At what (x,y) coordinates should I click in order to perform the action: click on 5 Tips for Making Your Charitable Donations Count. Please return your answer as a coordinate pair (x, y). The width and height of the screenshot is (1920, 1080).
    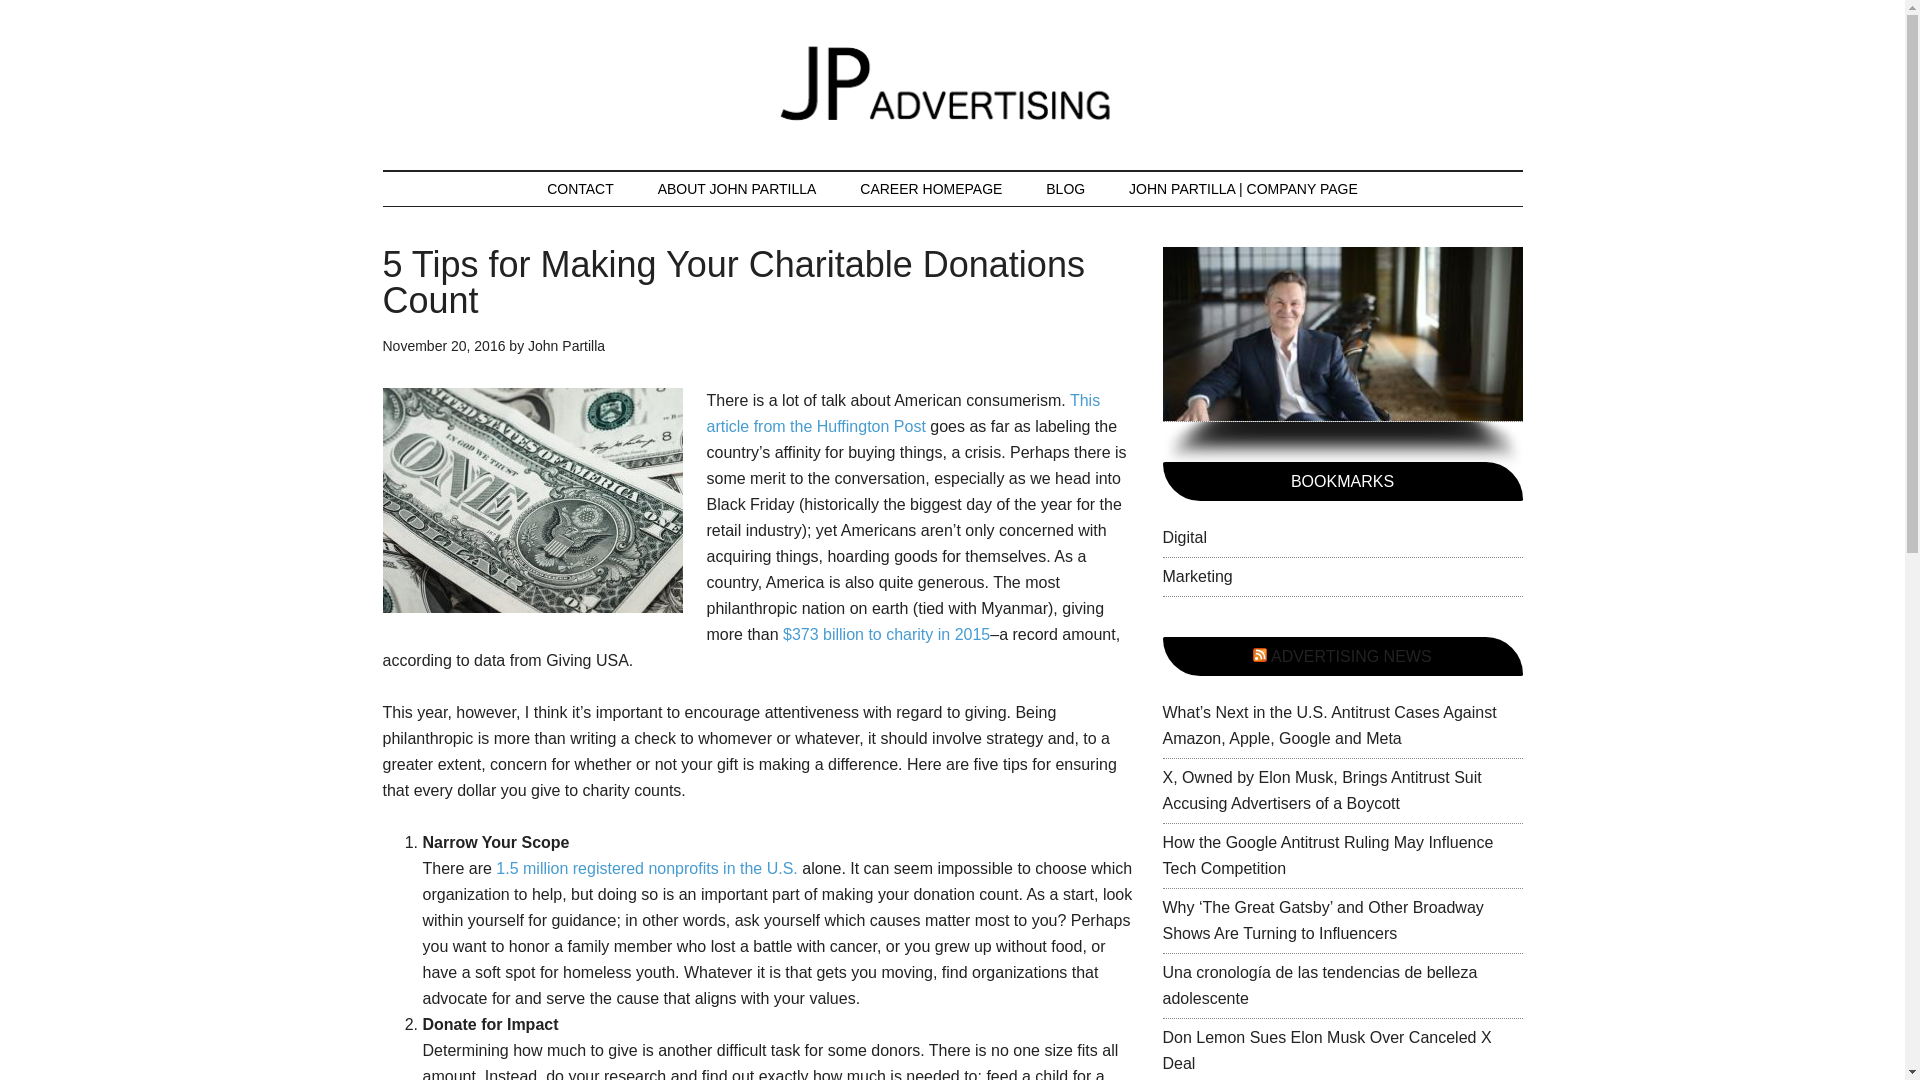
    Looking at the image, I should click on (733, 282).